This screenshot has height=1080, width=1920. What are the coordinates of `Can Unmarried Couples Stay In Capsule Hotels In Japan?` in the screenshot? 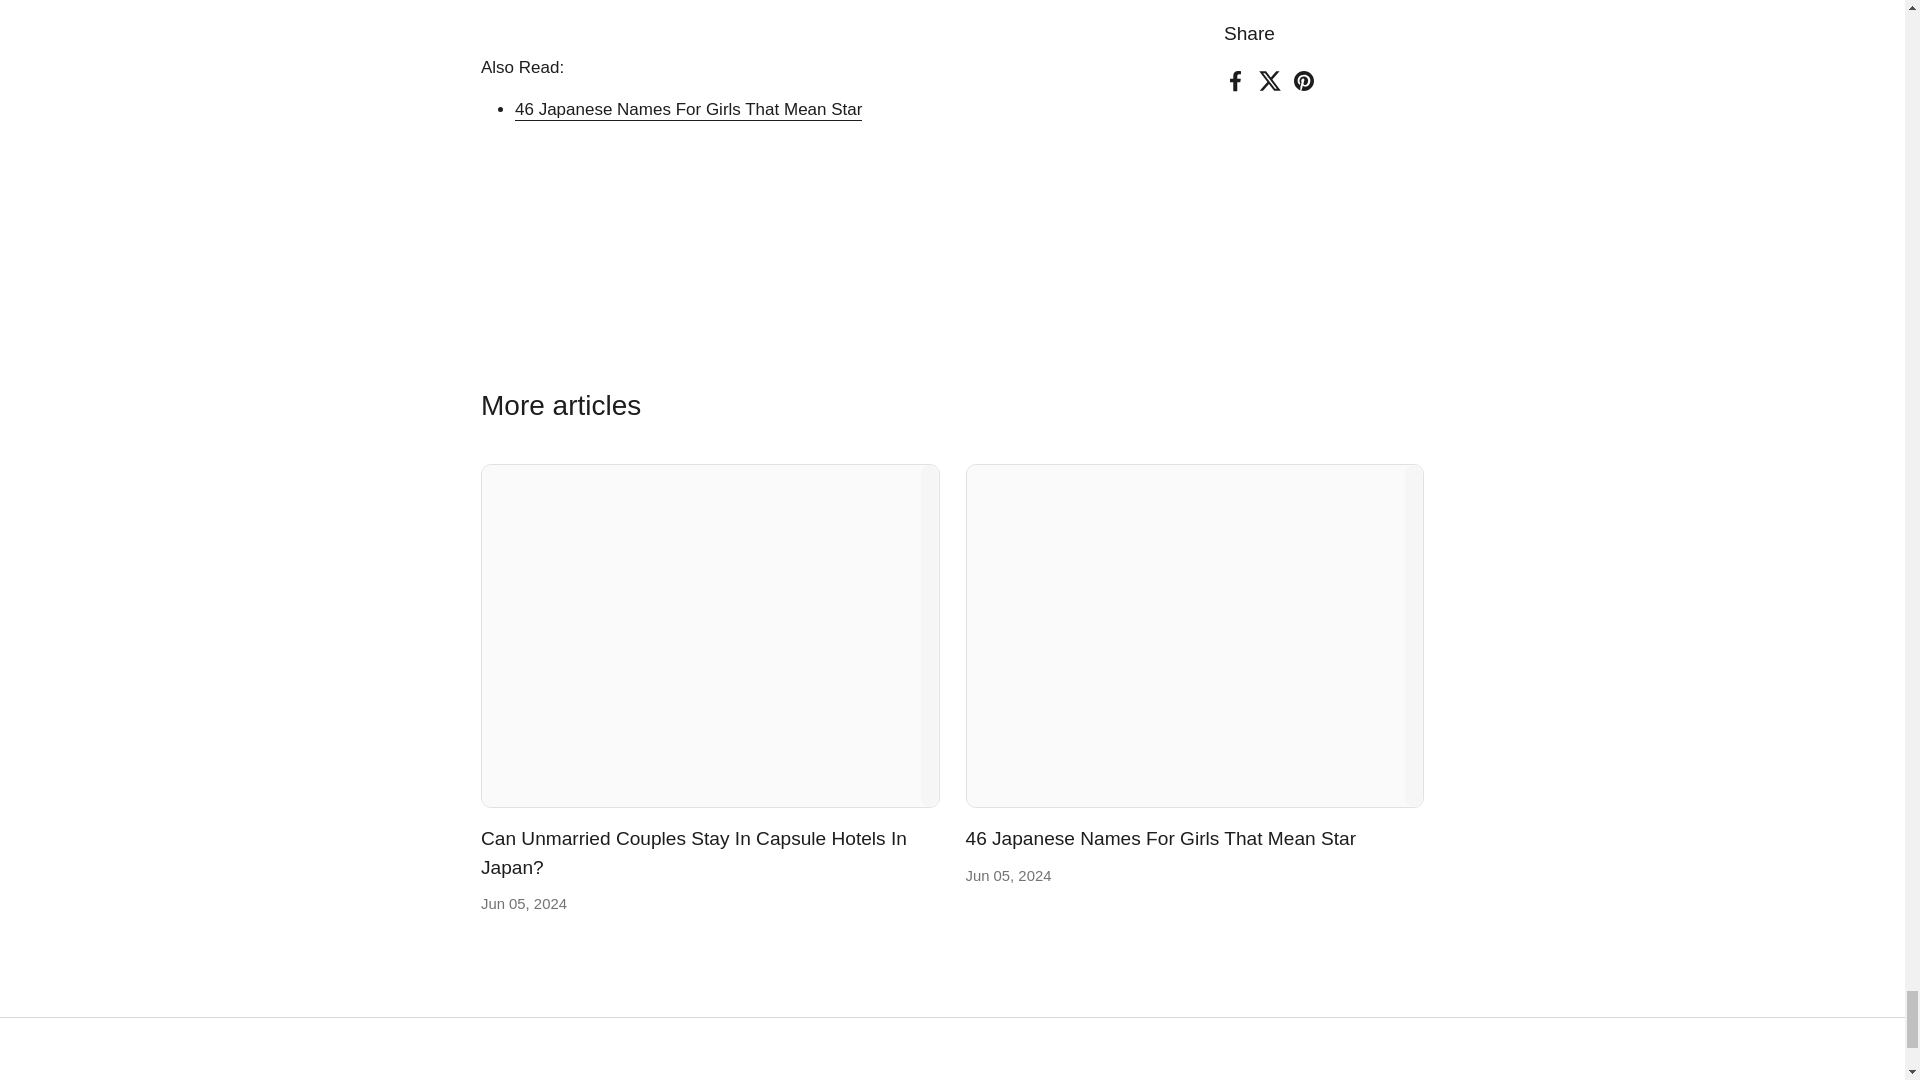 It's located at (694, 854).